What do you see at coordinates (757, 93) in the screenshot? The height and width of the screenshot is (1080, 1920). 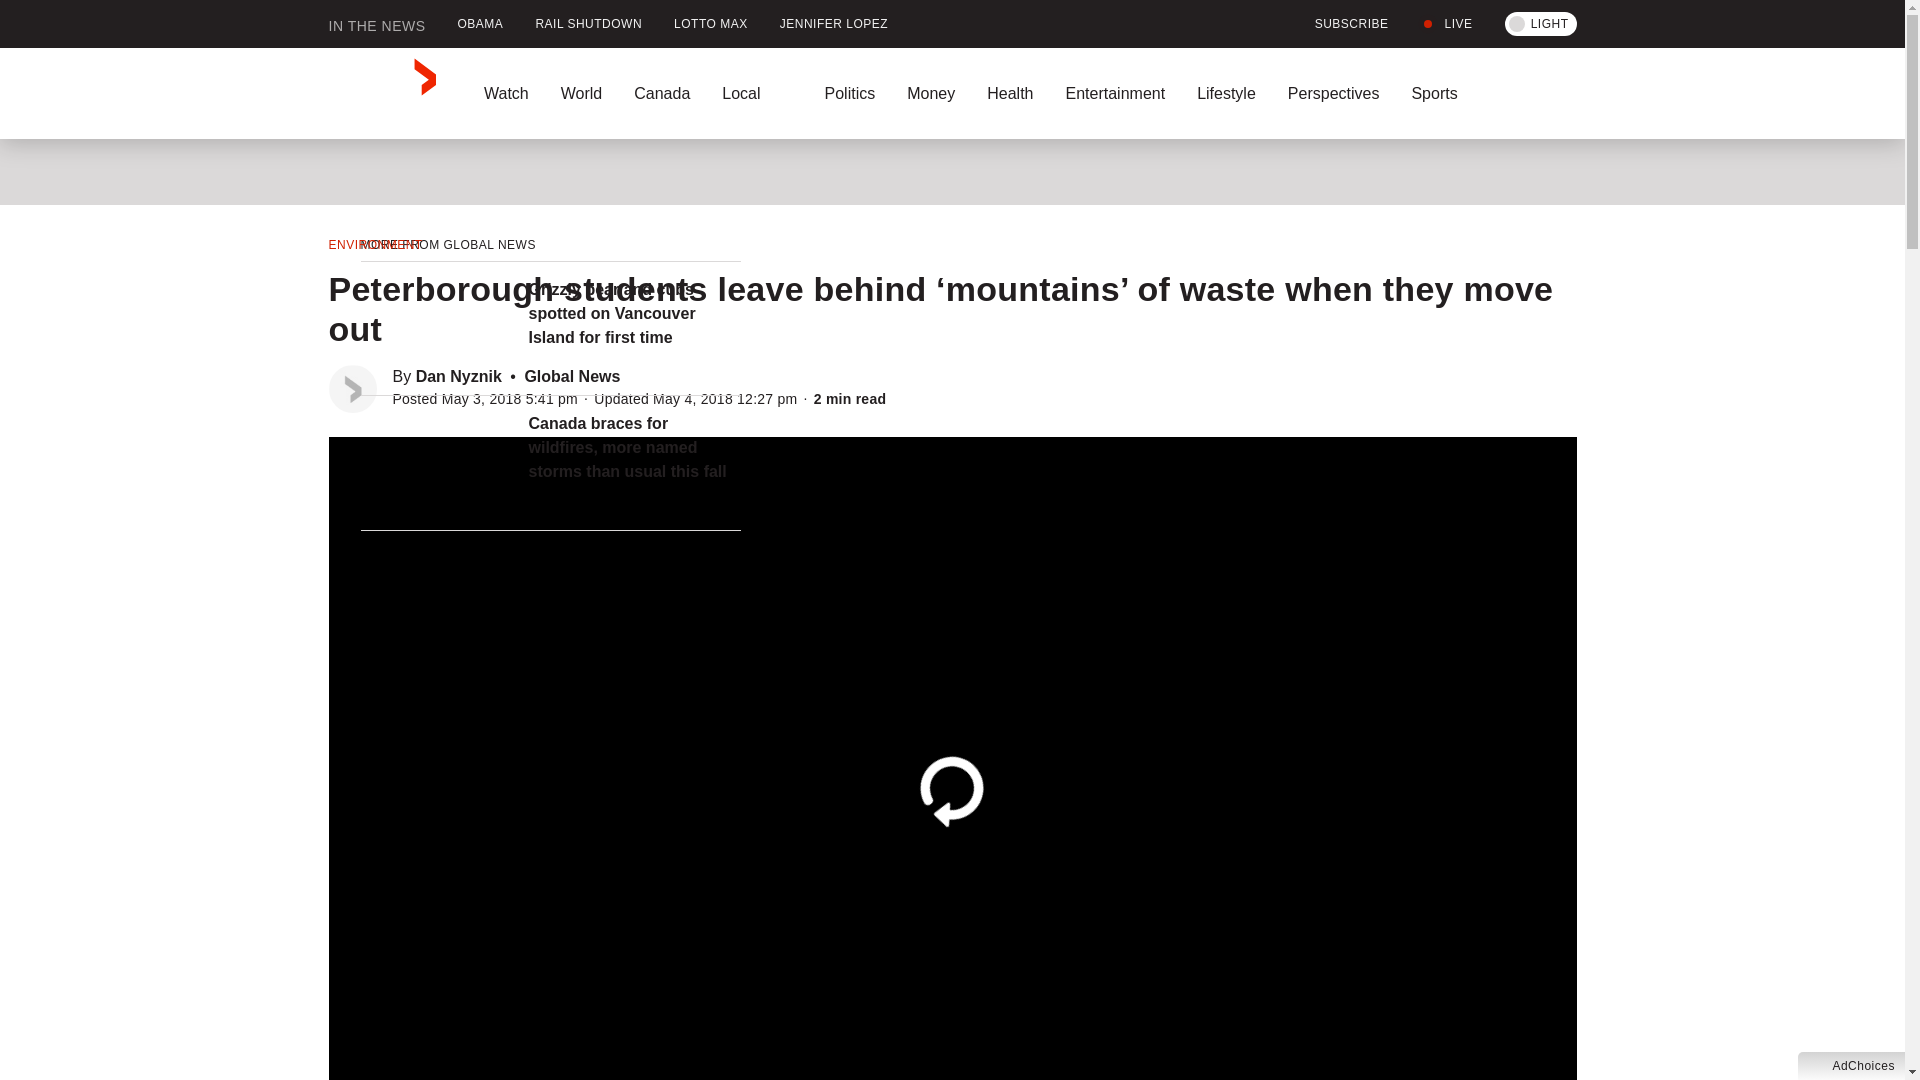 I see `Local` at bounding box center [757, 93].